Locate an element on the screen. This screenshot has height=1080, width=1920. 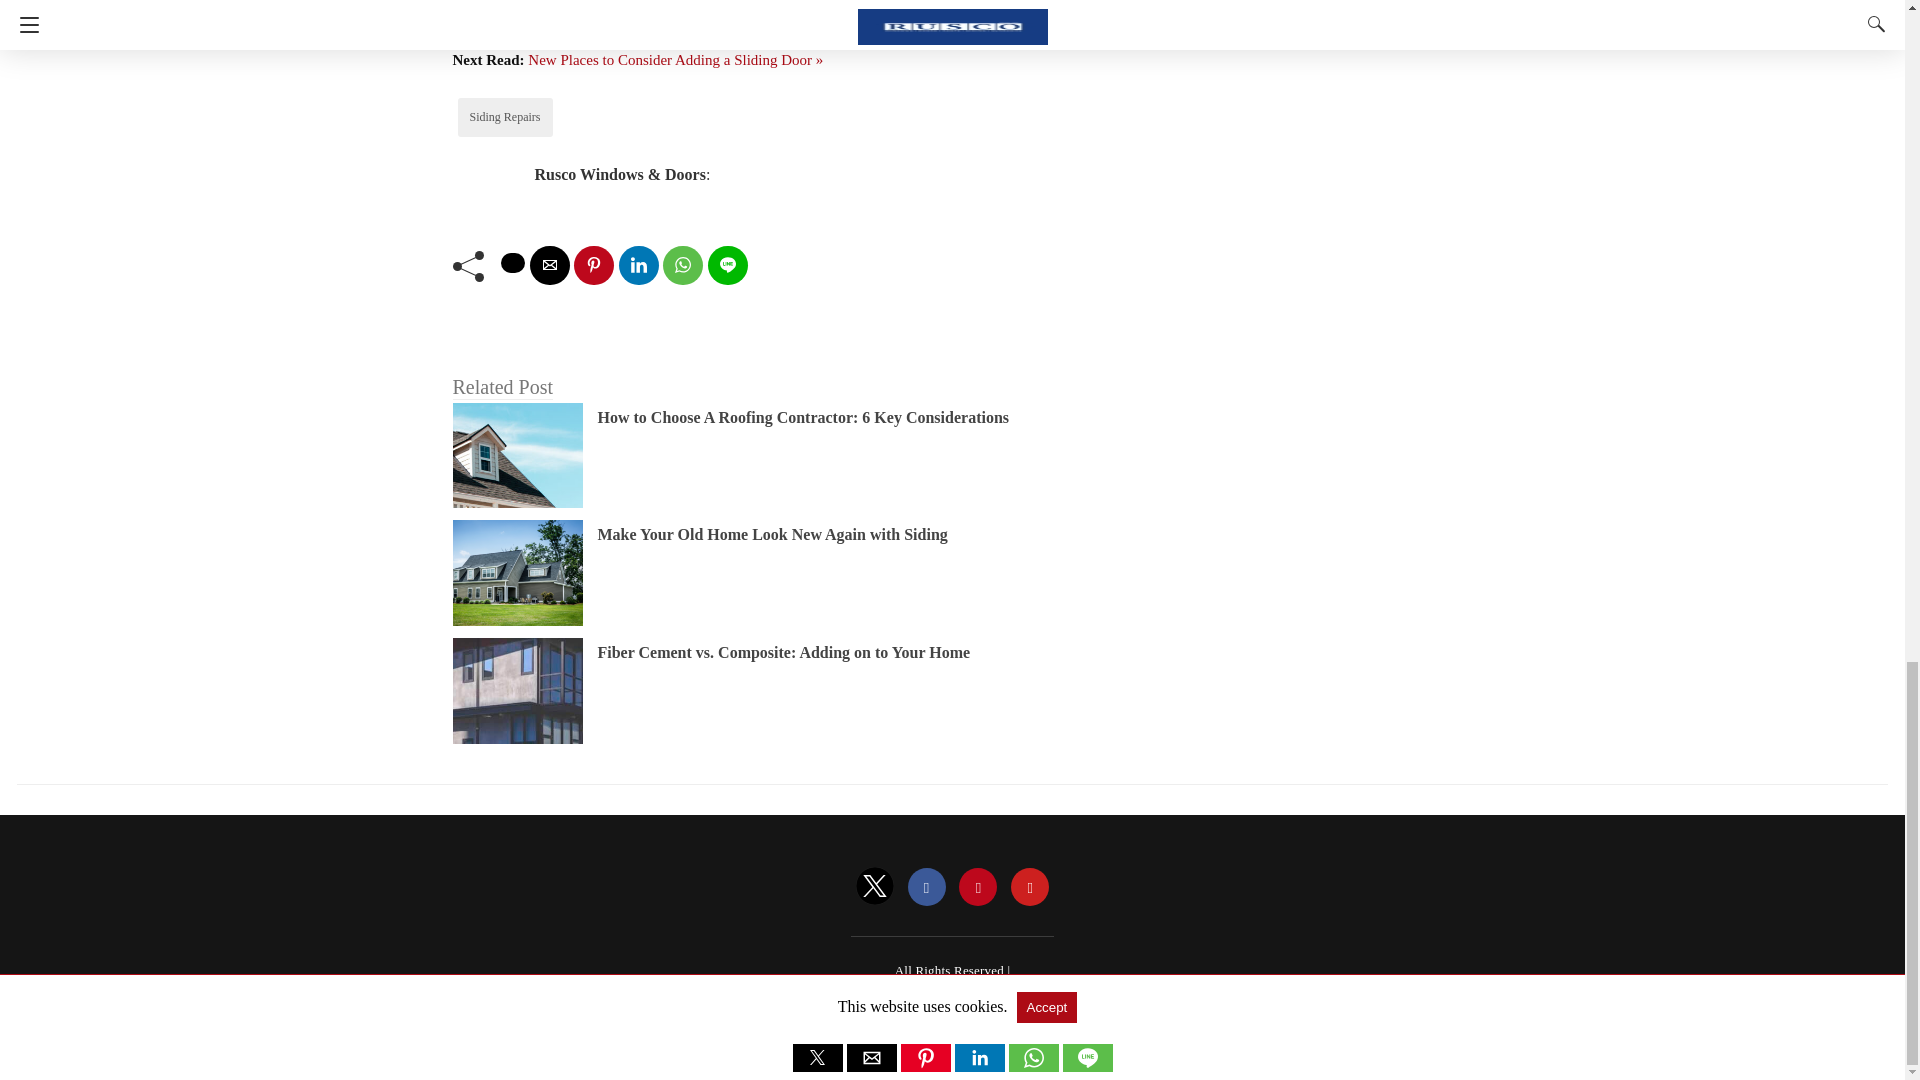
linkedin share is located at coordinates (638, 266).